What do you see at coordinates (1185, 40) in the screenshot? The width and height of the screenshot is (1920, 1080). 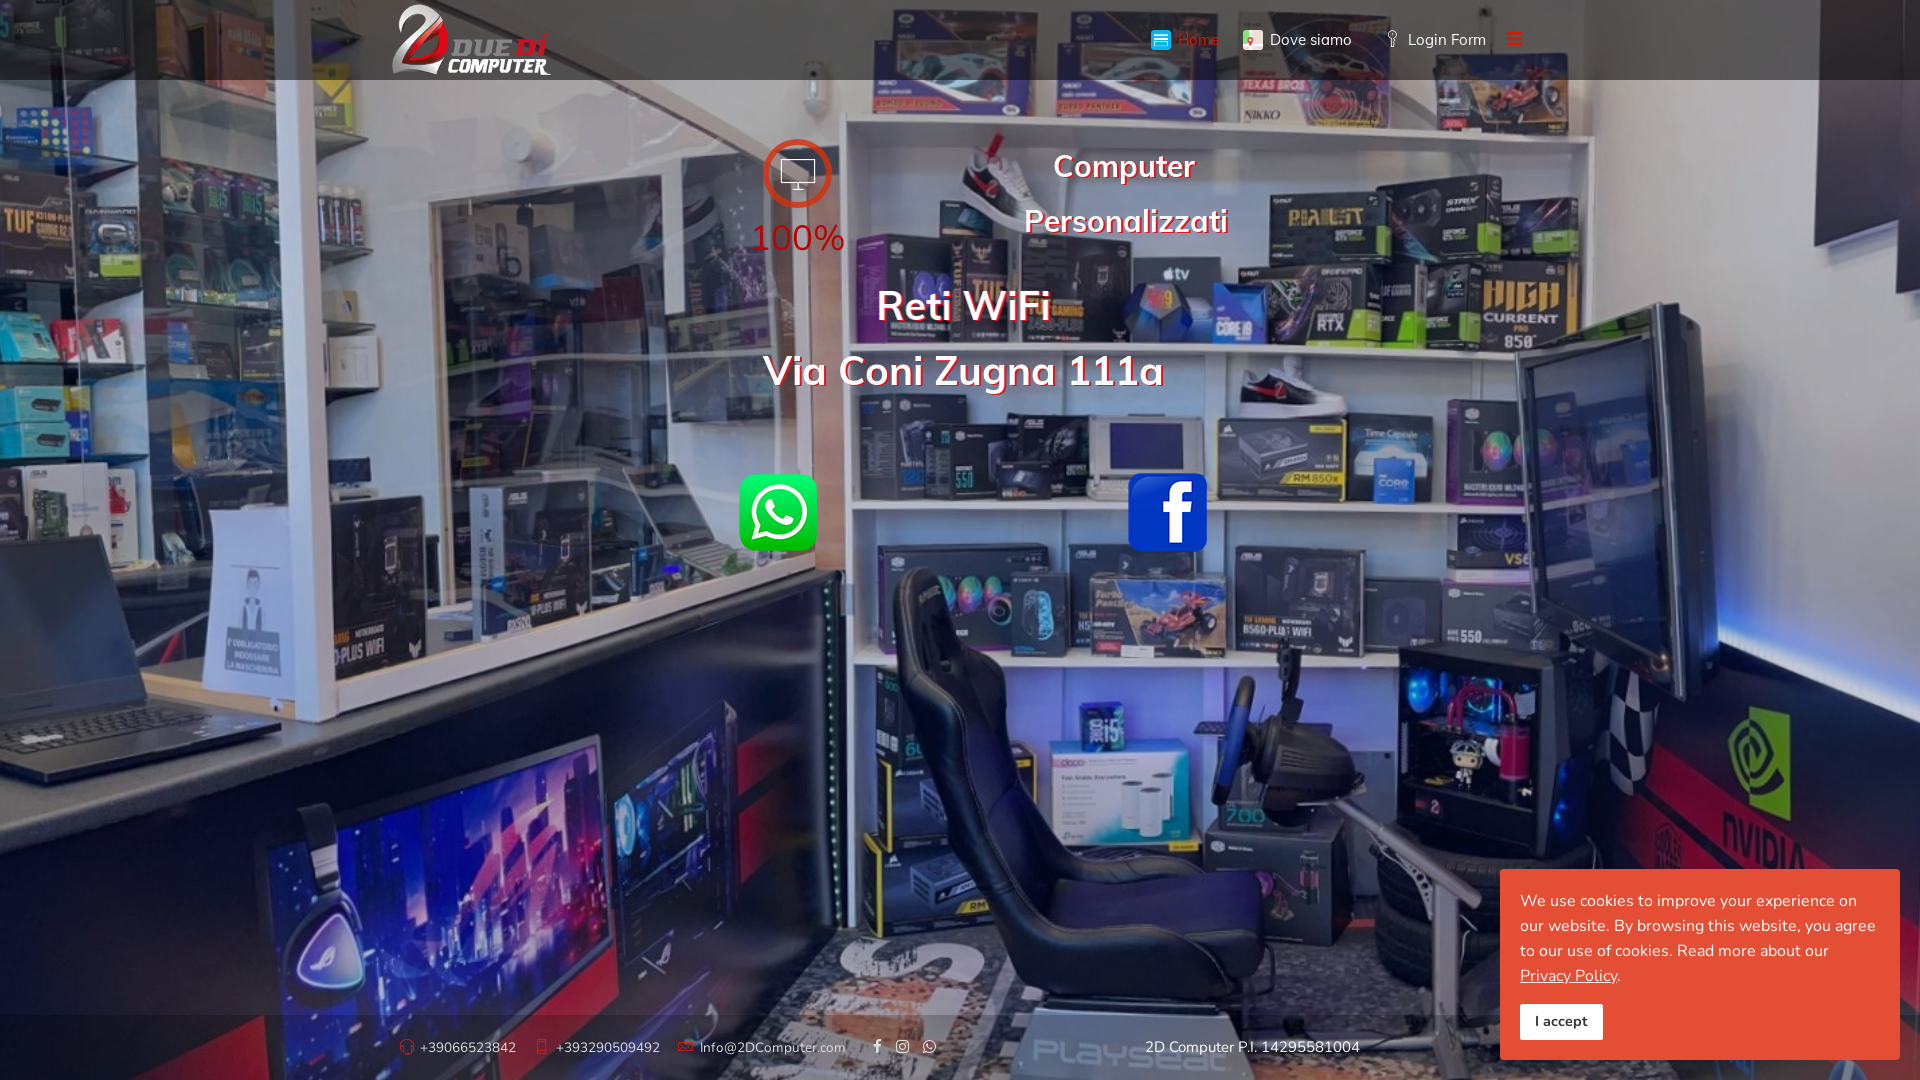 I see `Home` at bounding box center [1185, 40].